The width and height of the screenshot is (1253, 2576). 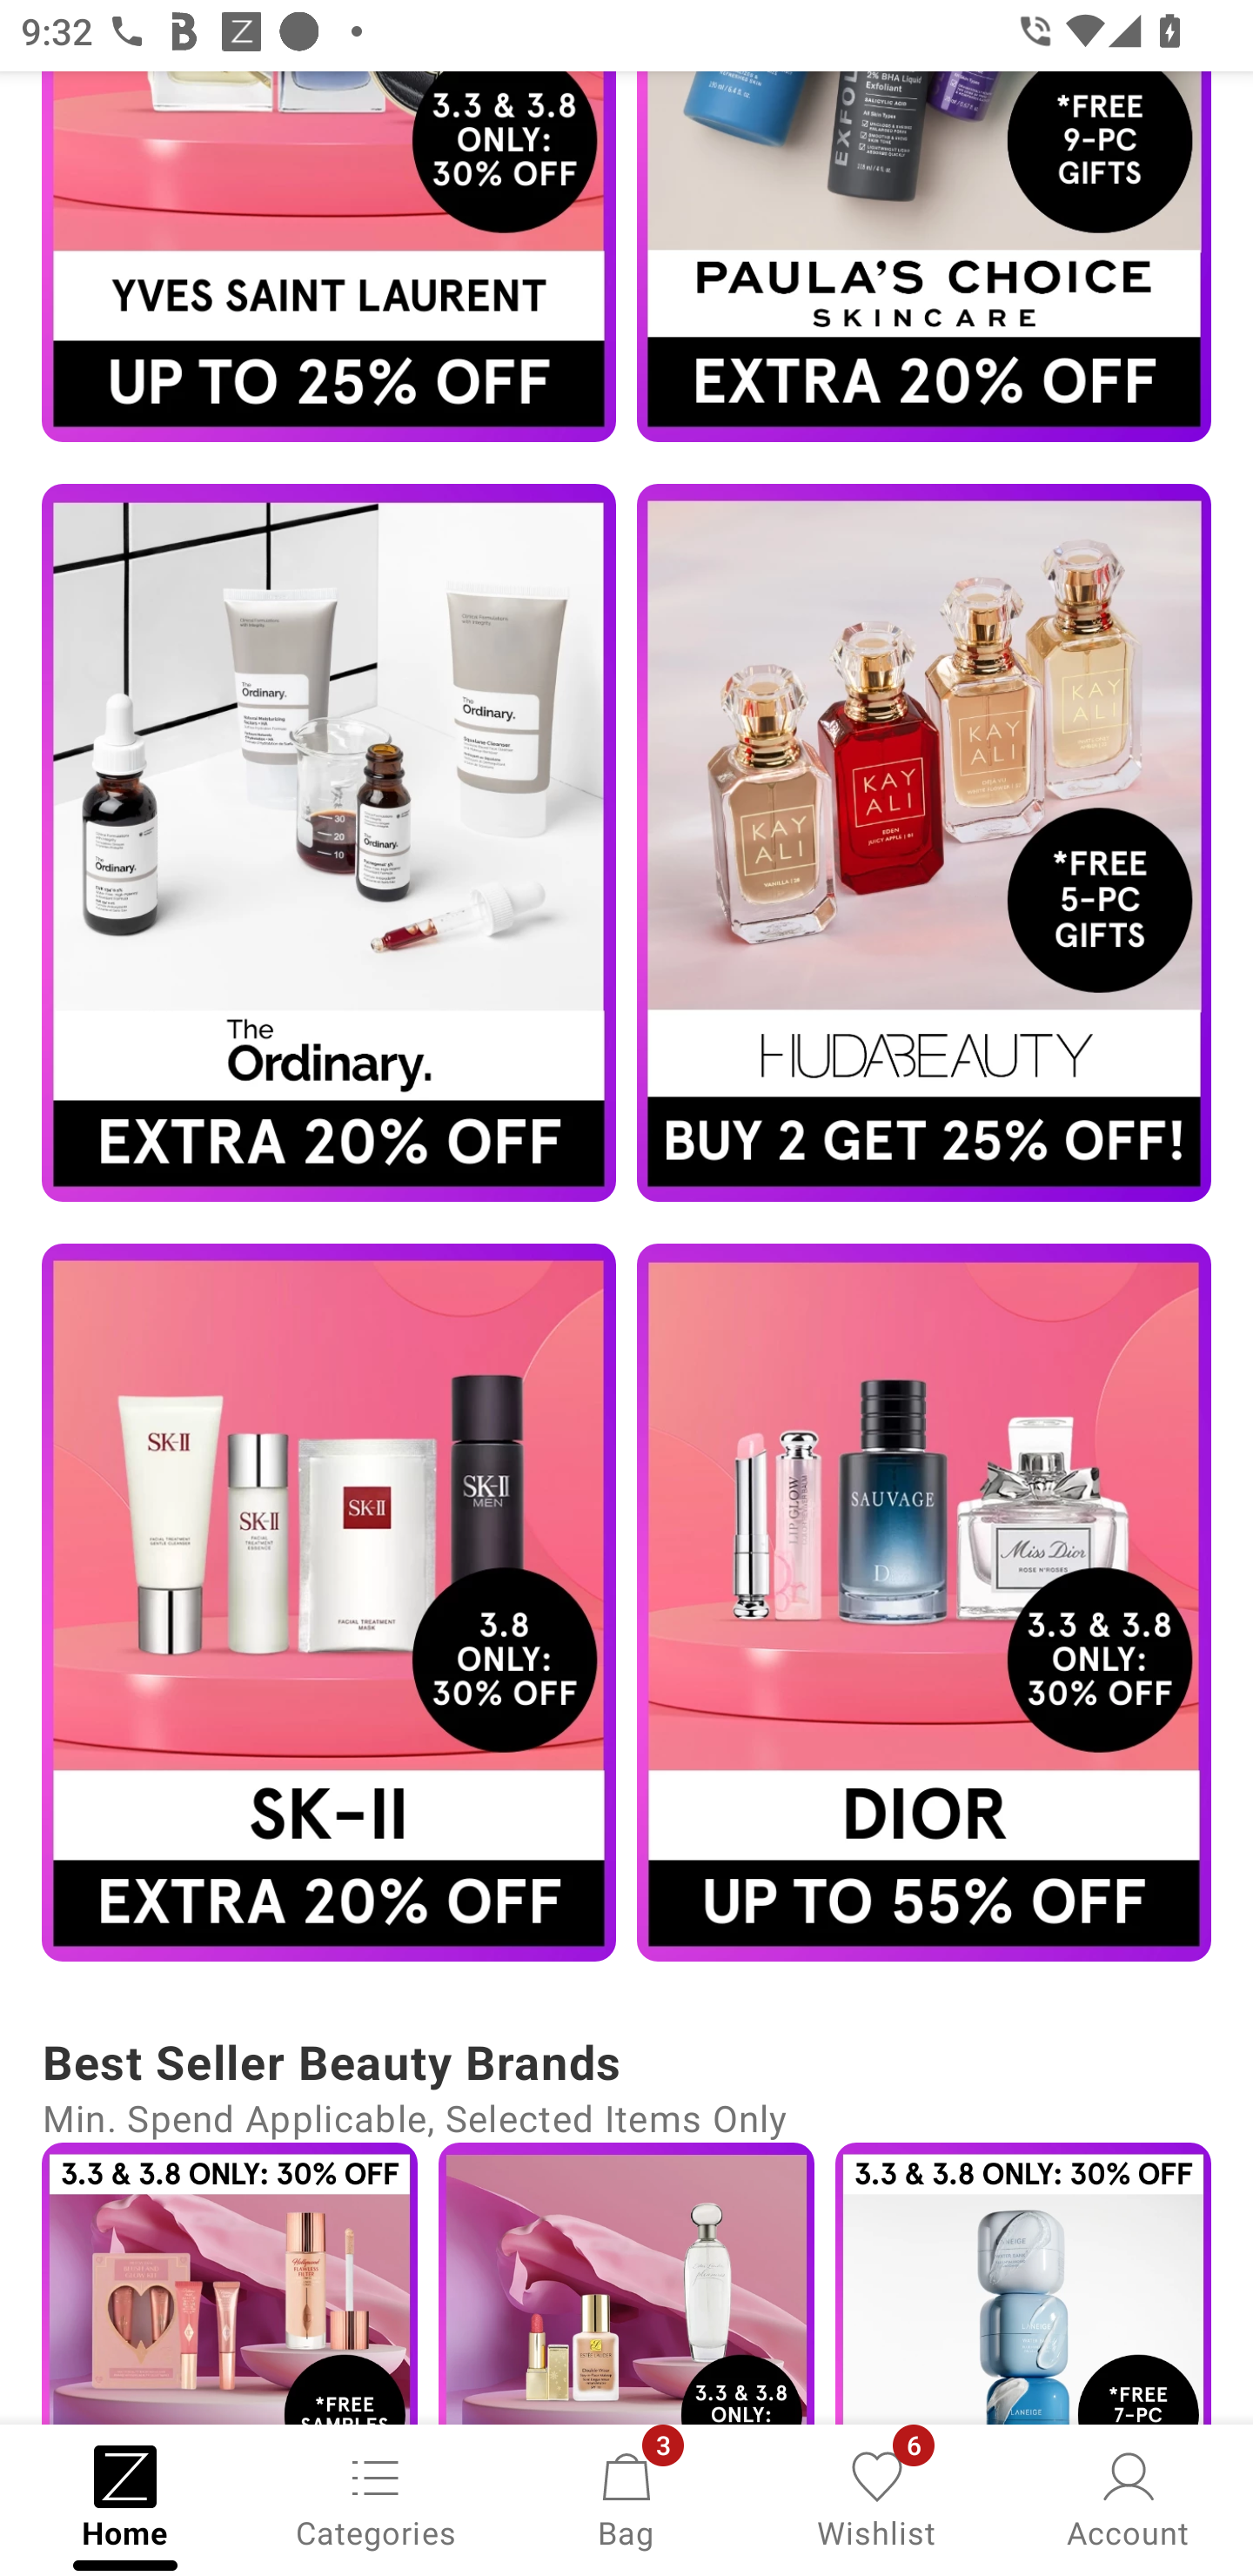 I want to click on Campaign banner, so click(x=924, y=843).